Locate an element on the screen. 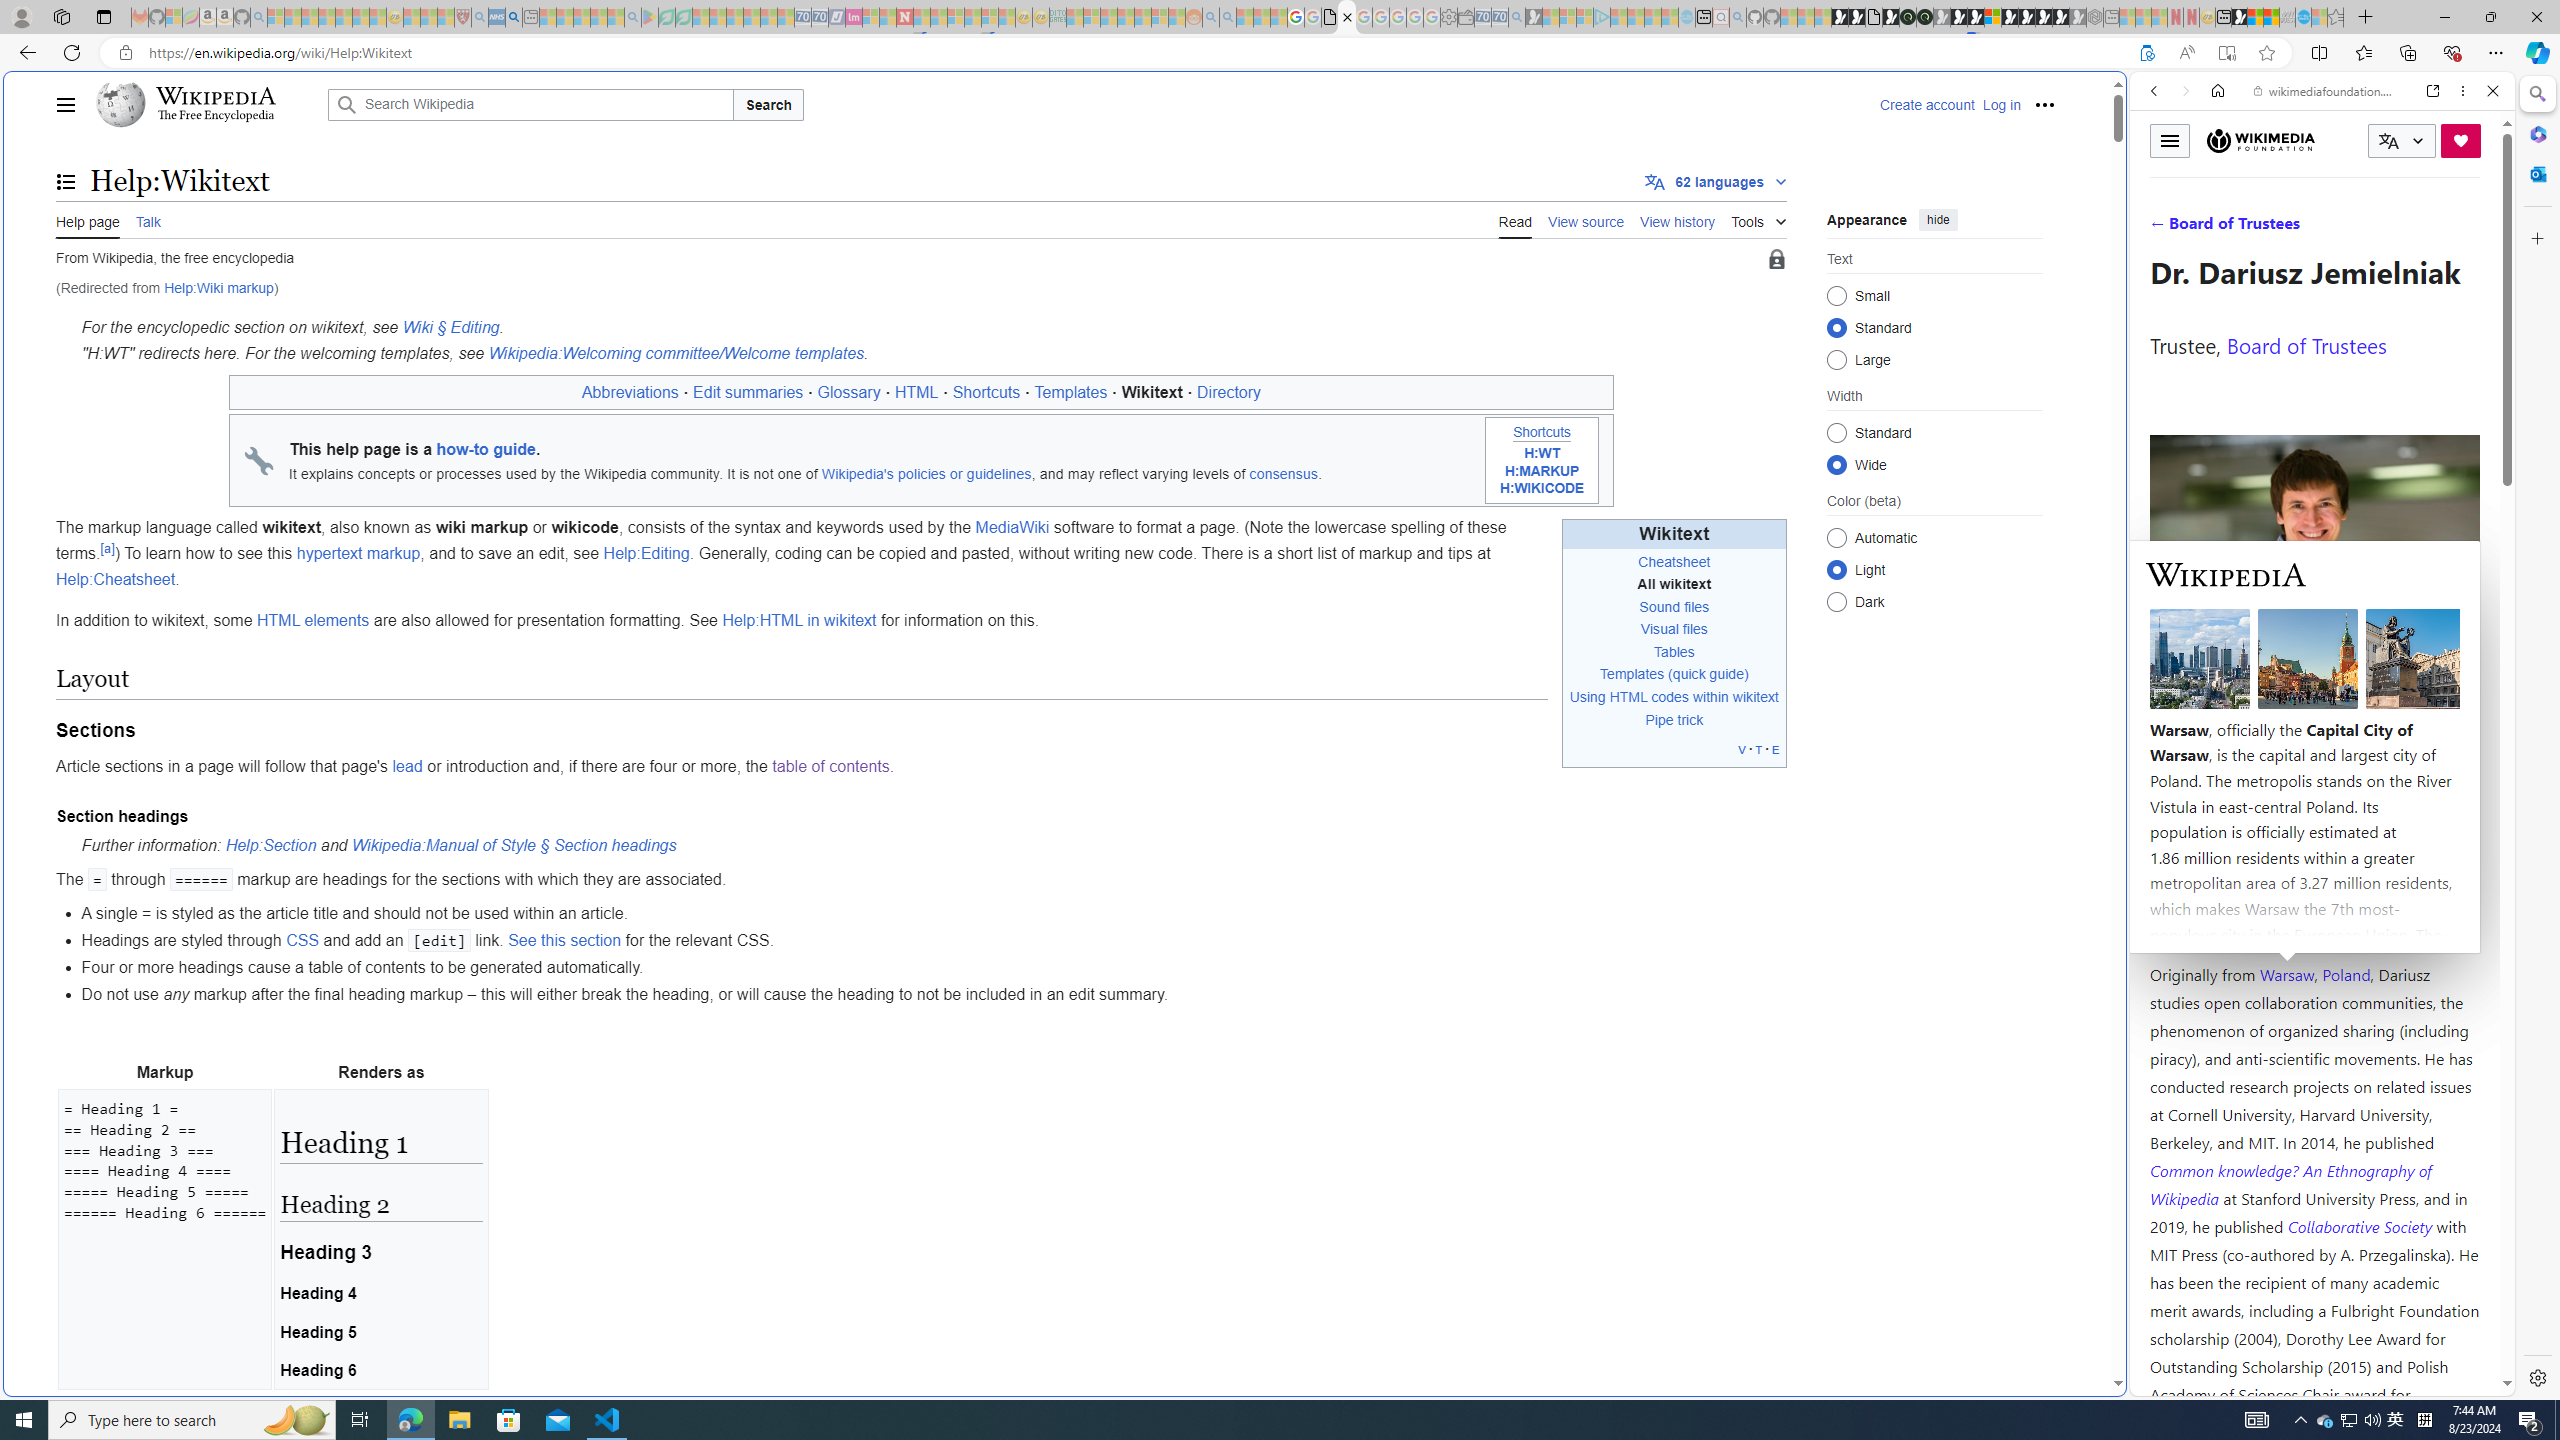 This screenshot has width=2560, height=1440. Close split screen is located at coordinates (2124, 101).